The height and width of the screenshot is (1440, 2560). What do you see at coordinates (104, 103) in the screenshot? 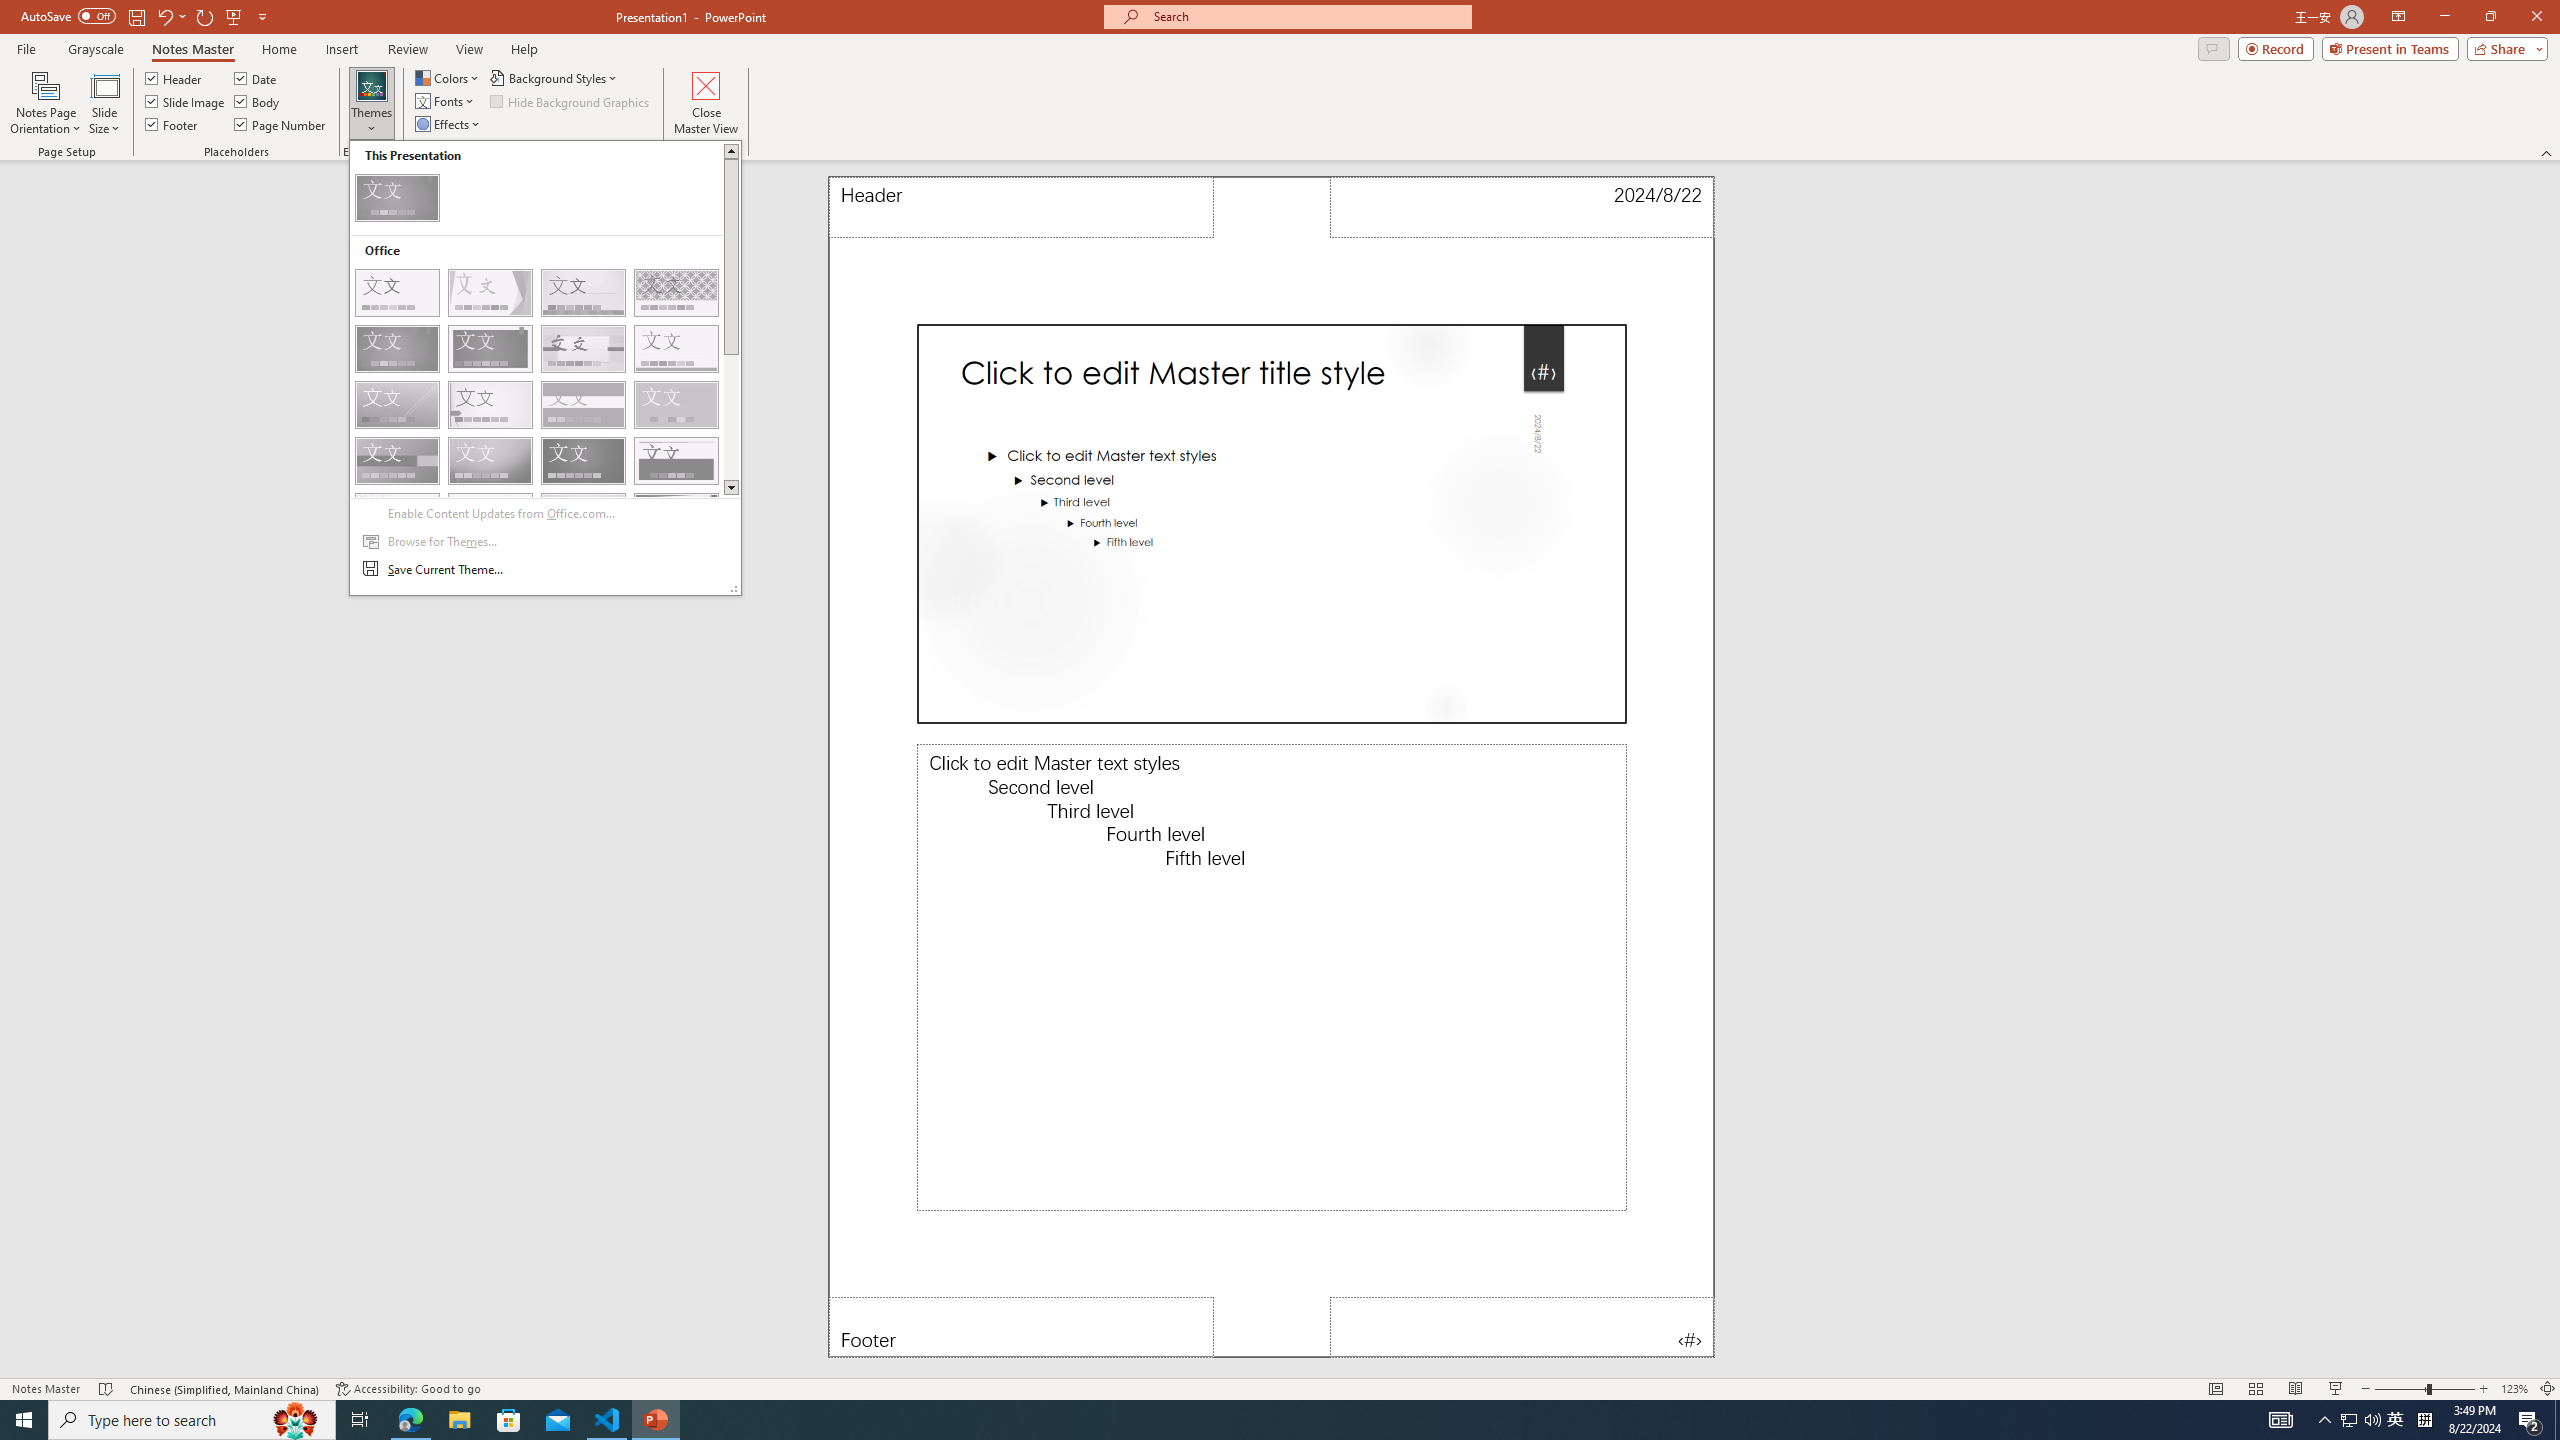
I see `Slide Size` at bounding box center [104, 103].